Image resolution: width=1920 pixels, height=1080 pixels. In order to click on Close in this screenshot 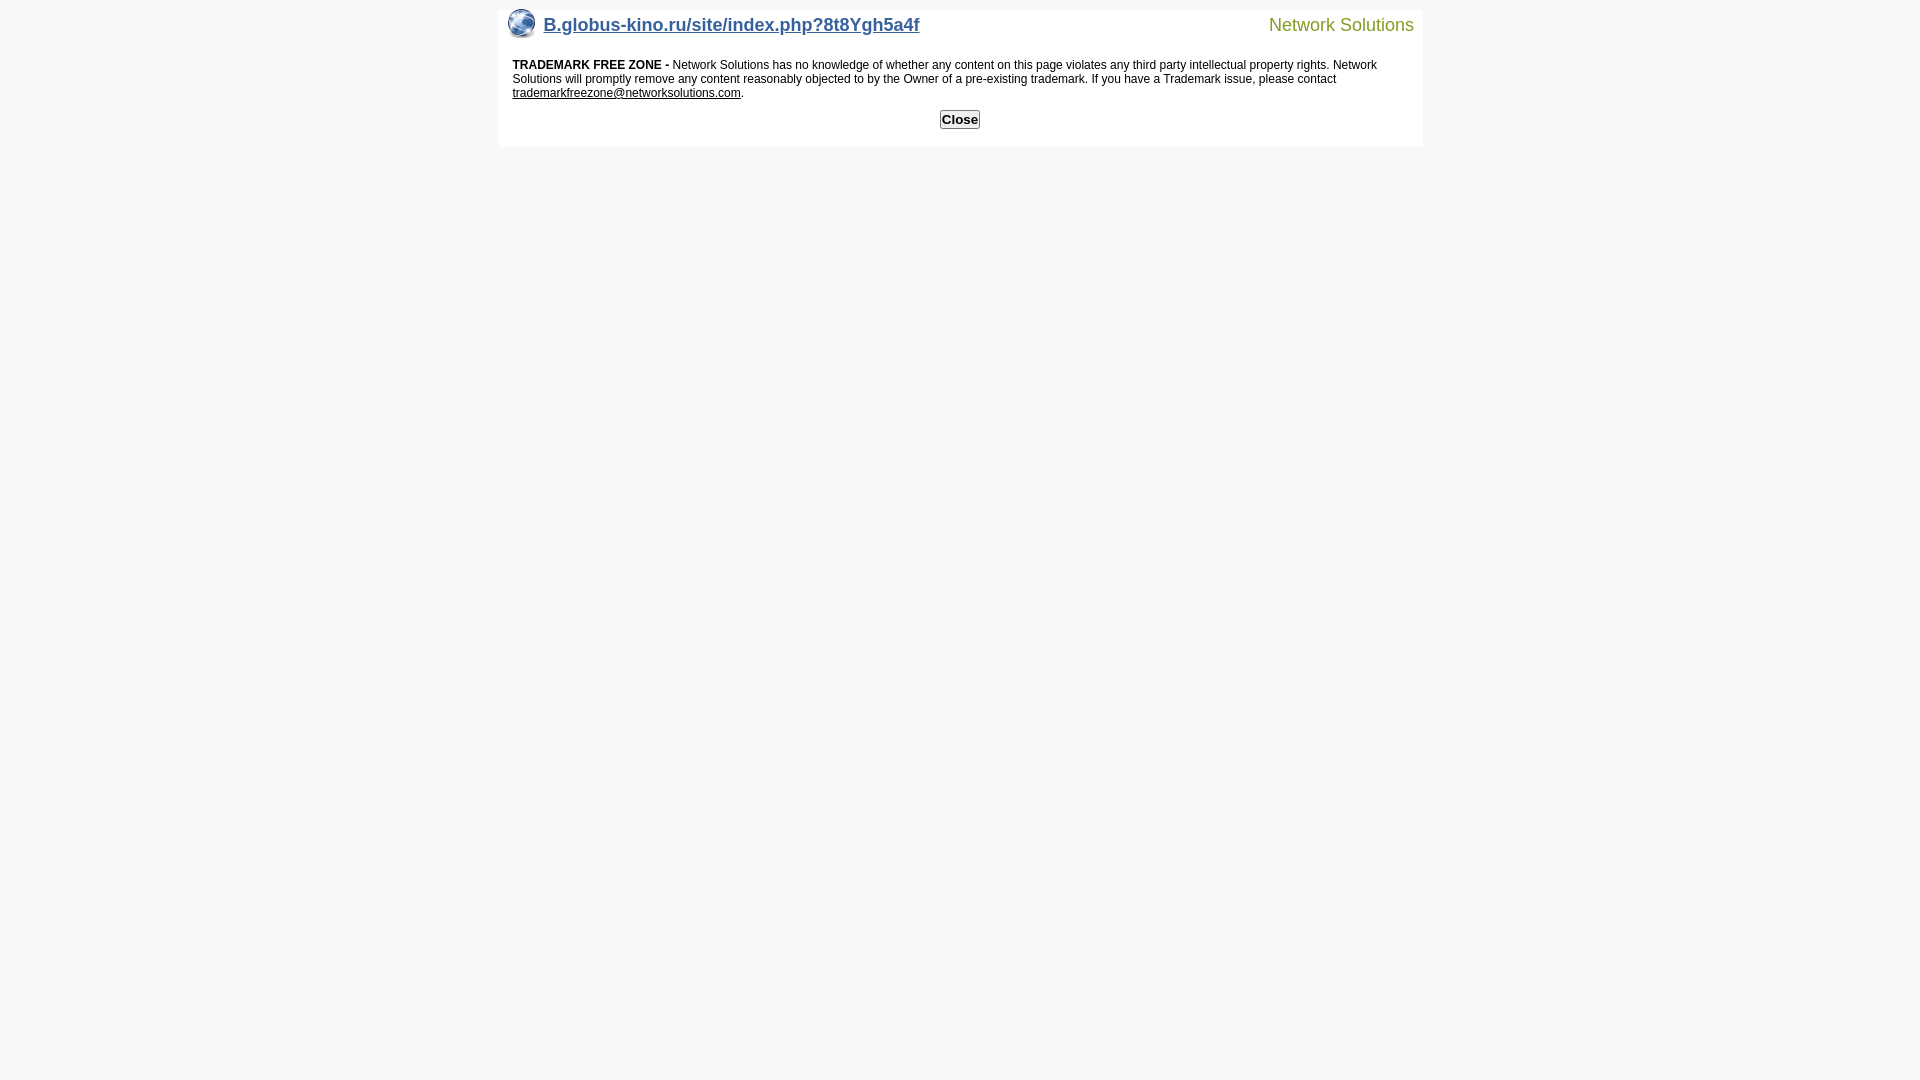, I will do `click(960, 120)`.